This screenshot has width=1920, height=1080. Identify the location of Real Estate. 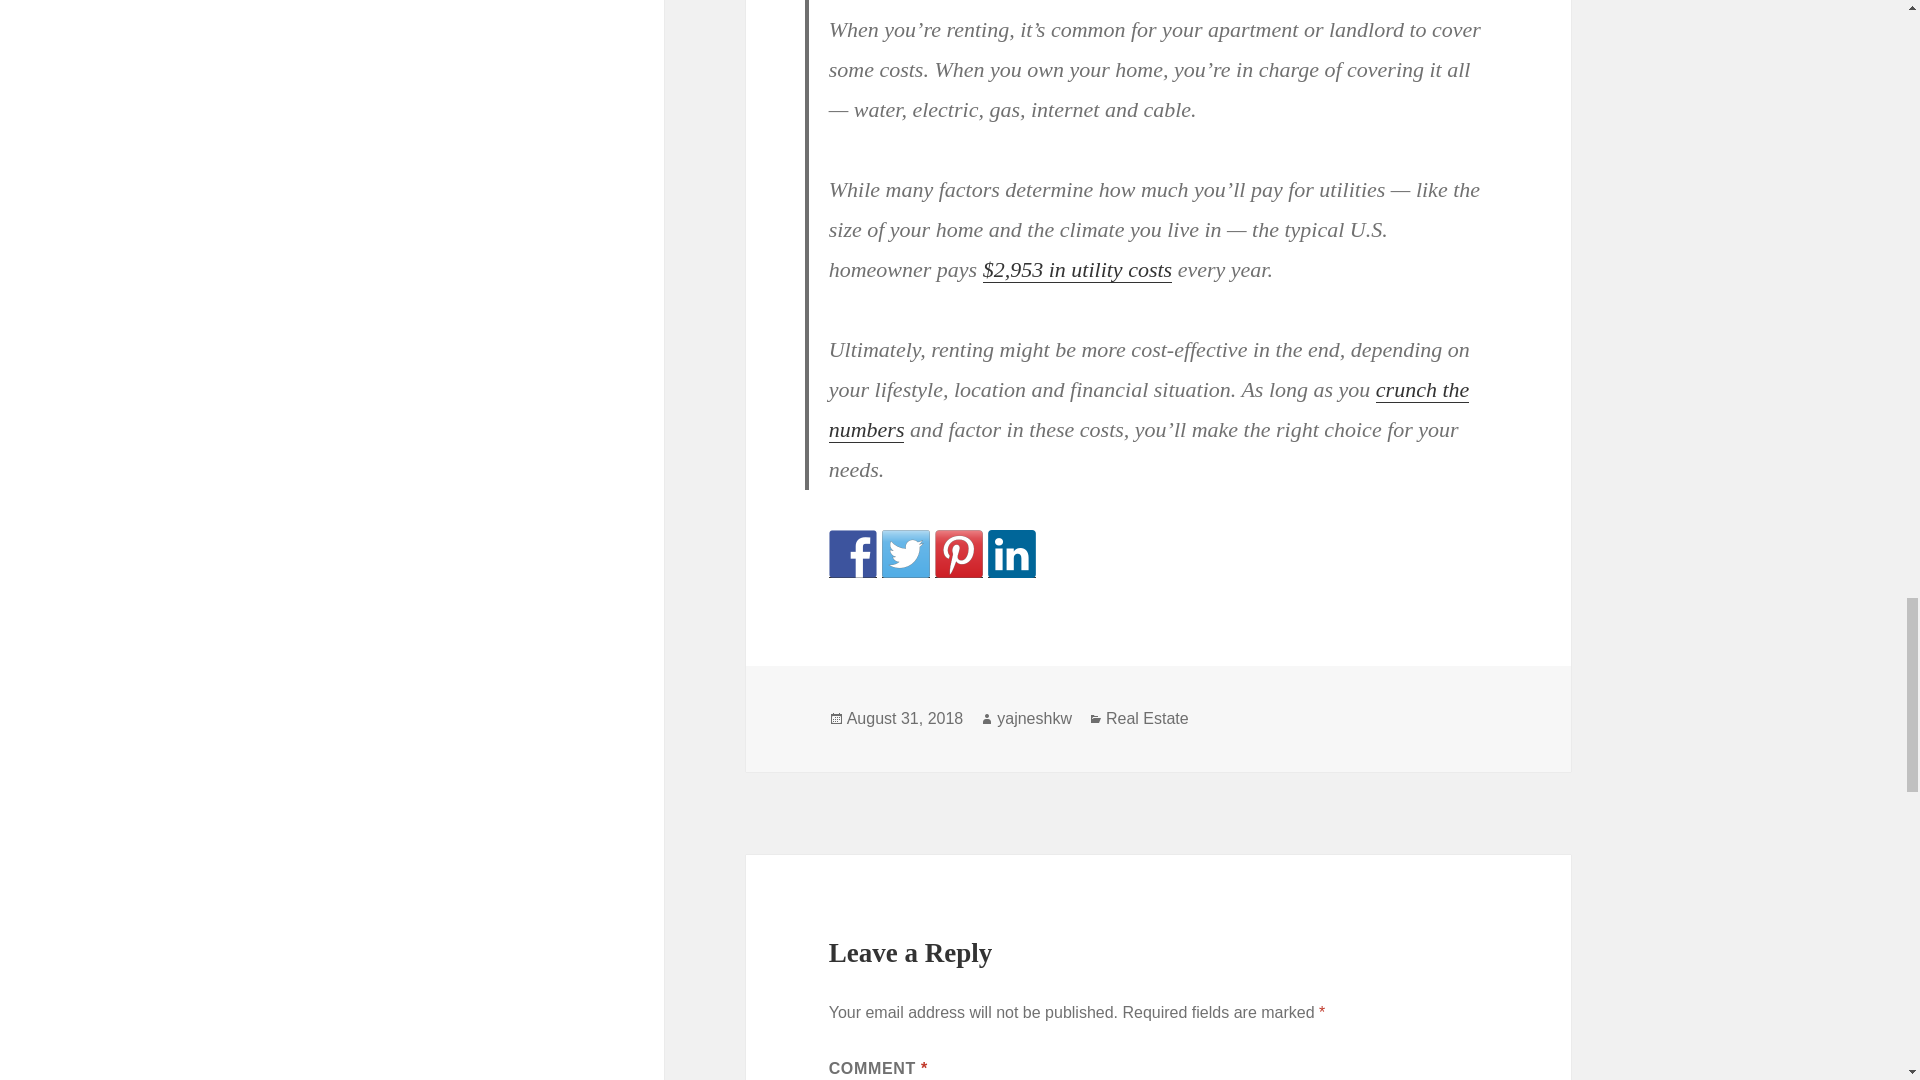
(1146, 718).